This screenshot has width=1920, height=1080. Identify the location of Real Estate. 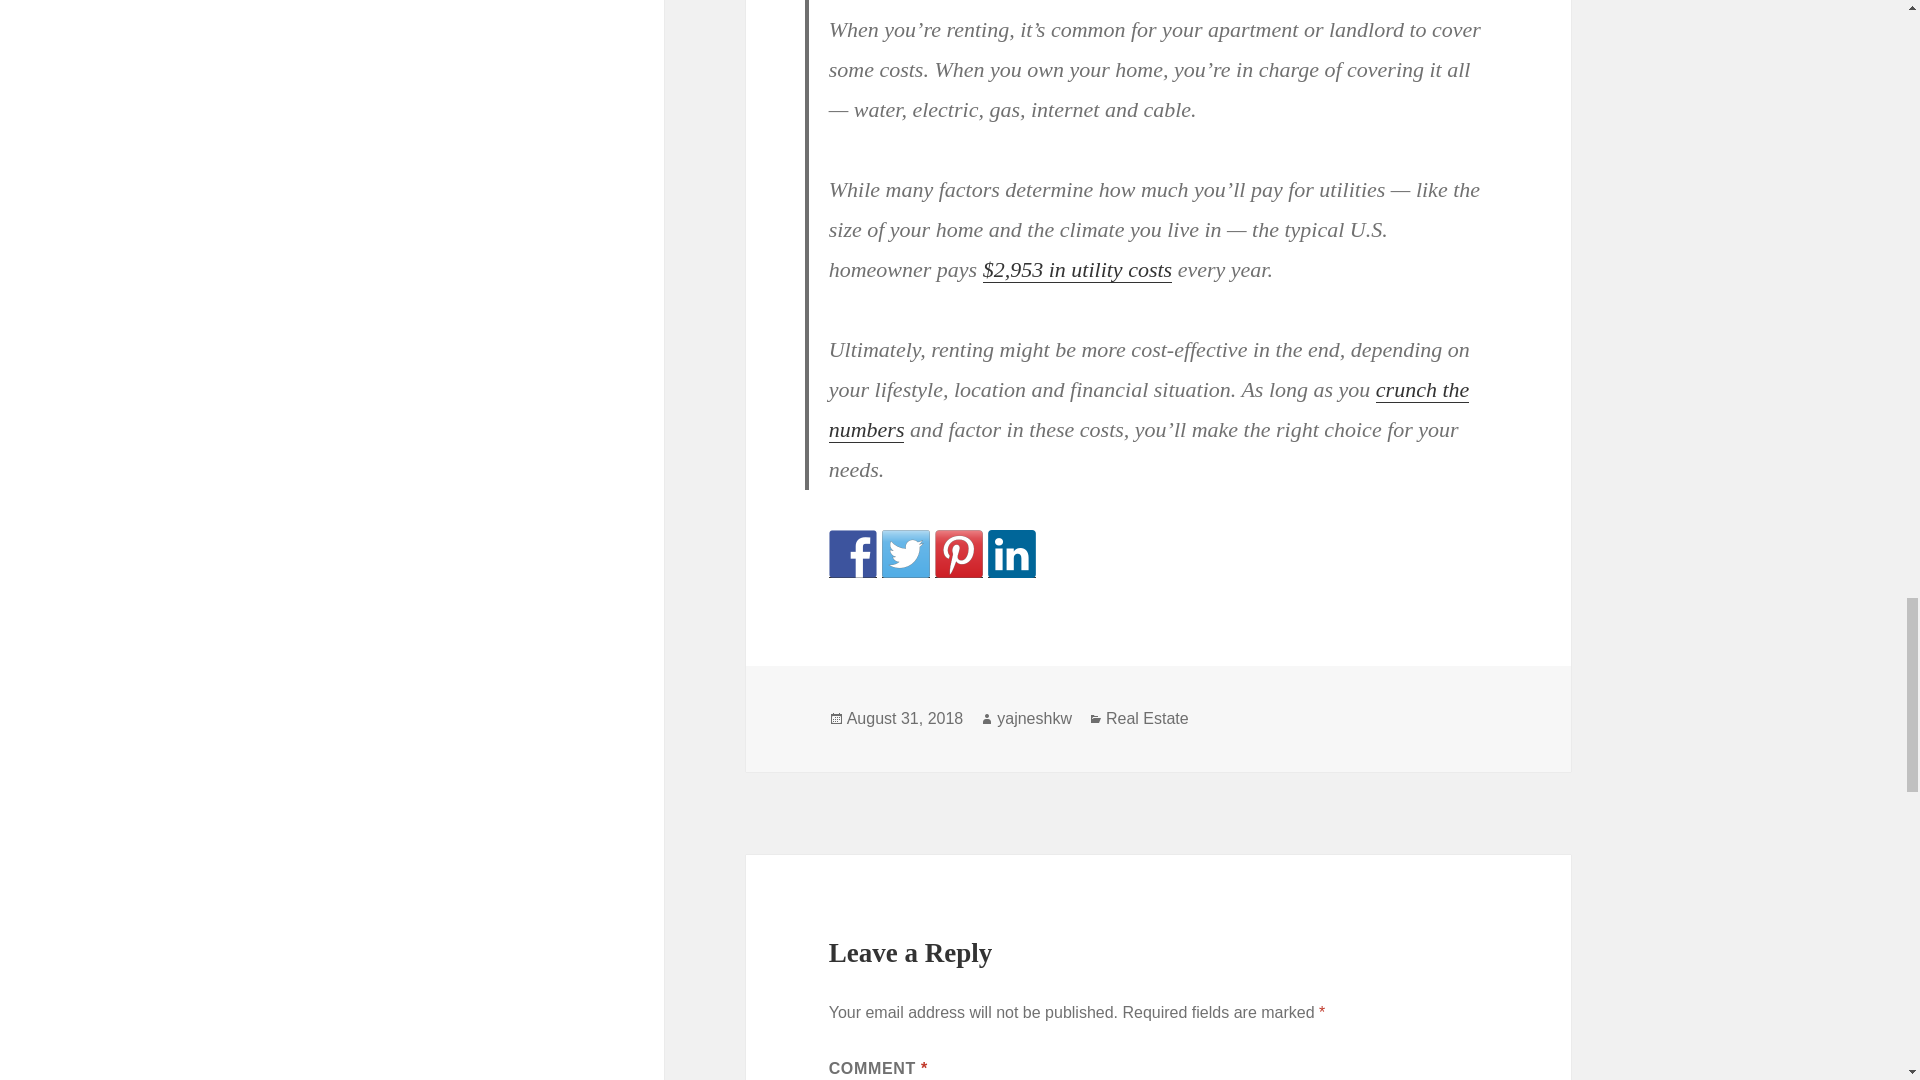
(1146, 718).